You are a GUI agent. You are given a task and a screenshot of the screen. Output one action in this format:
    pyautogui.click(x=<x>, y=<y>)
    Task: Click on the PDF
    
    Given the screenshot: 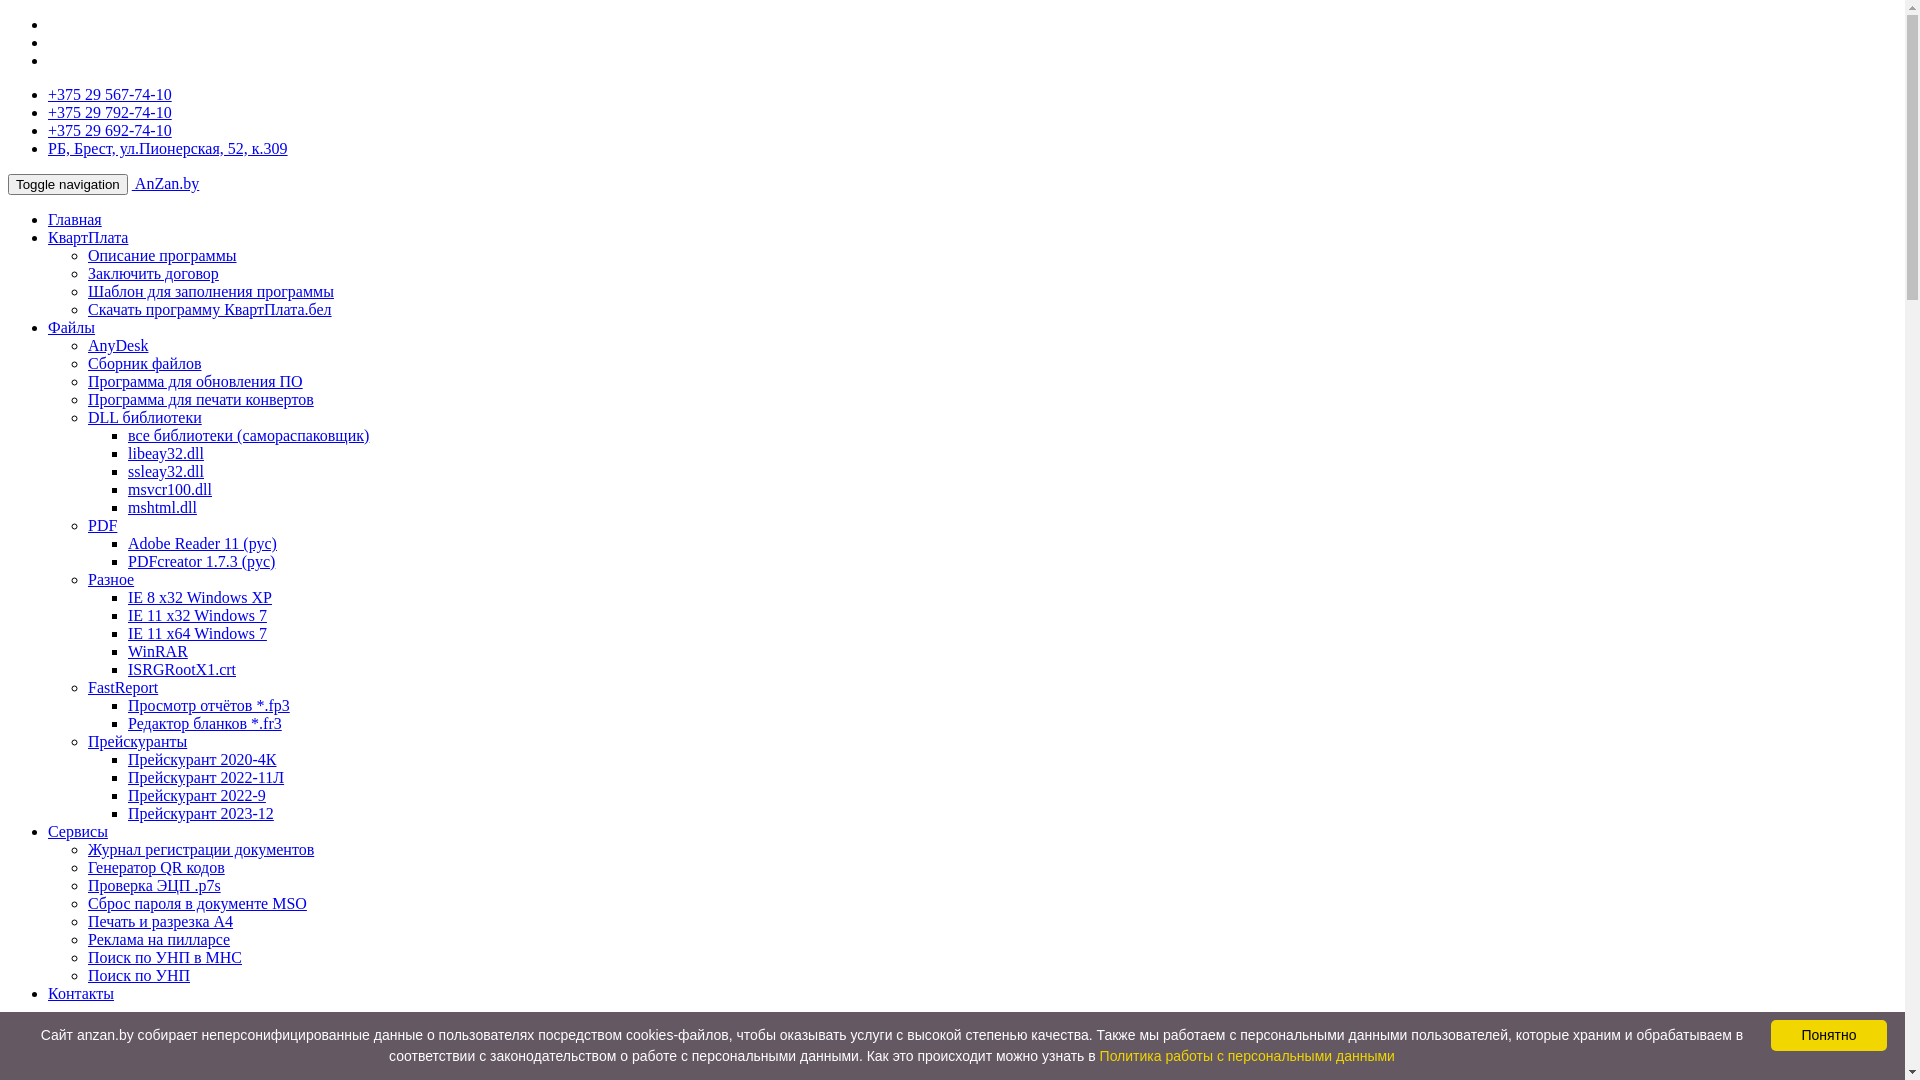 What is the action you would take?
    pyautogui.click(x=102, y=526)
    